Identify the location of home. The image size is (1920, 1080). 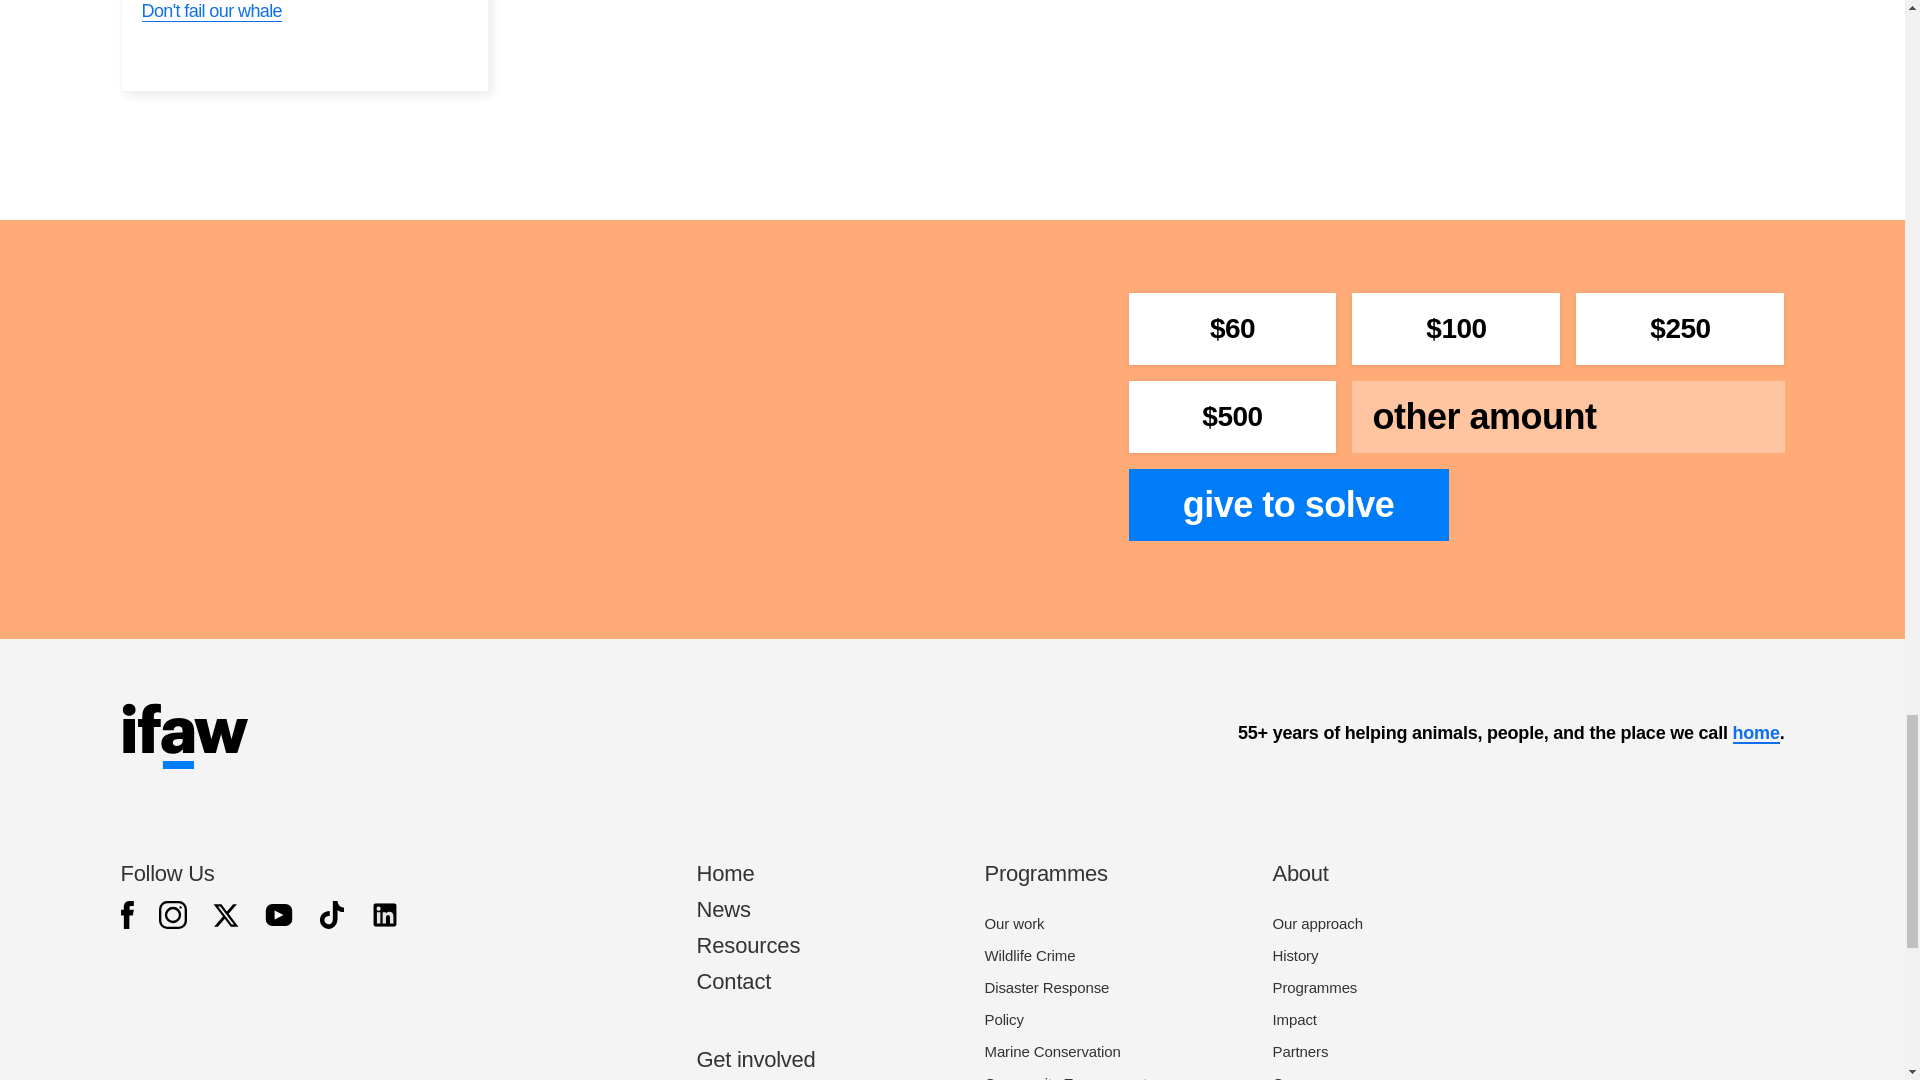
(1755, 733).